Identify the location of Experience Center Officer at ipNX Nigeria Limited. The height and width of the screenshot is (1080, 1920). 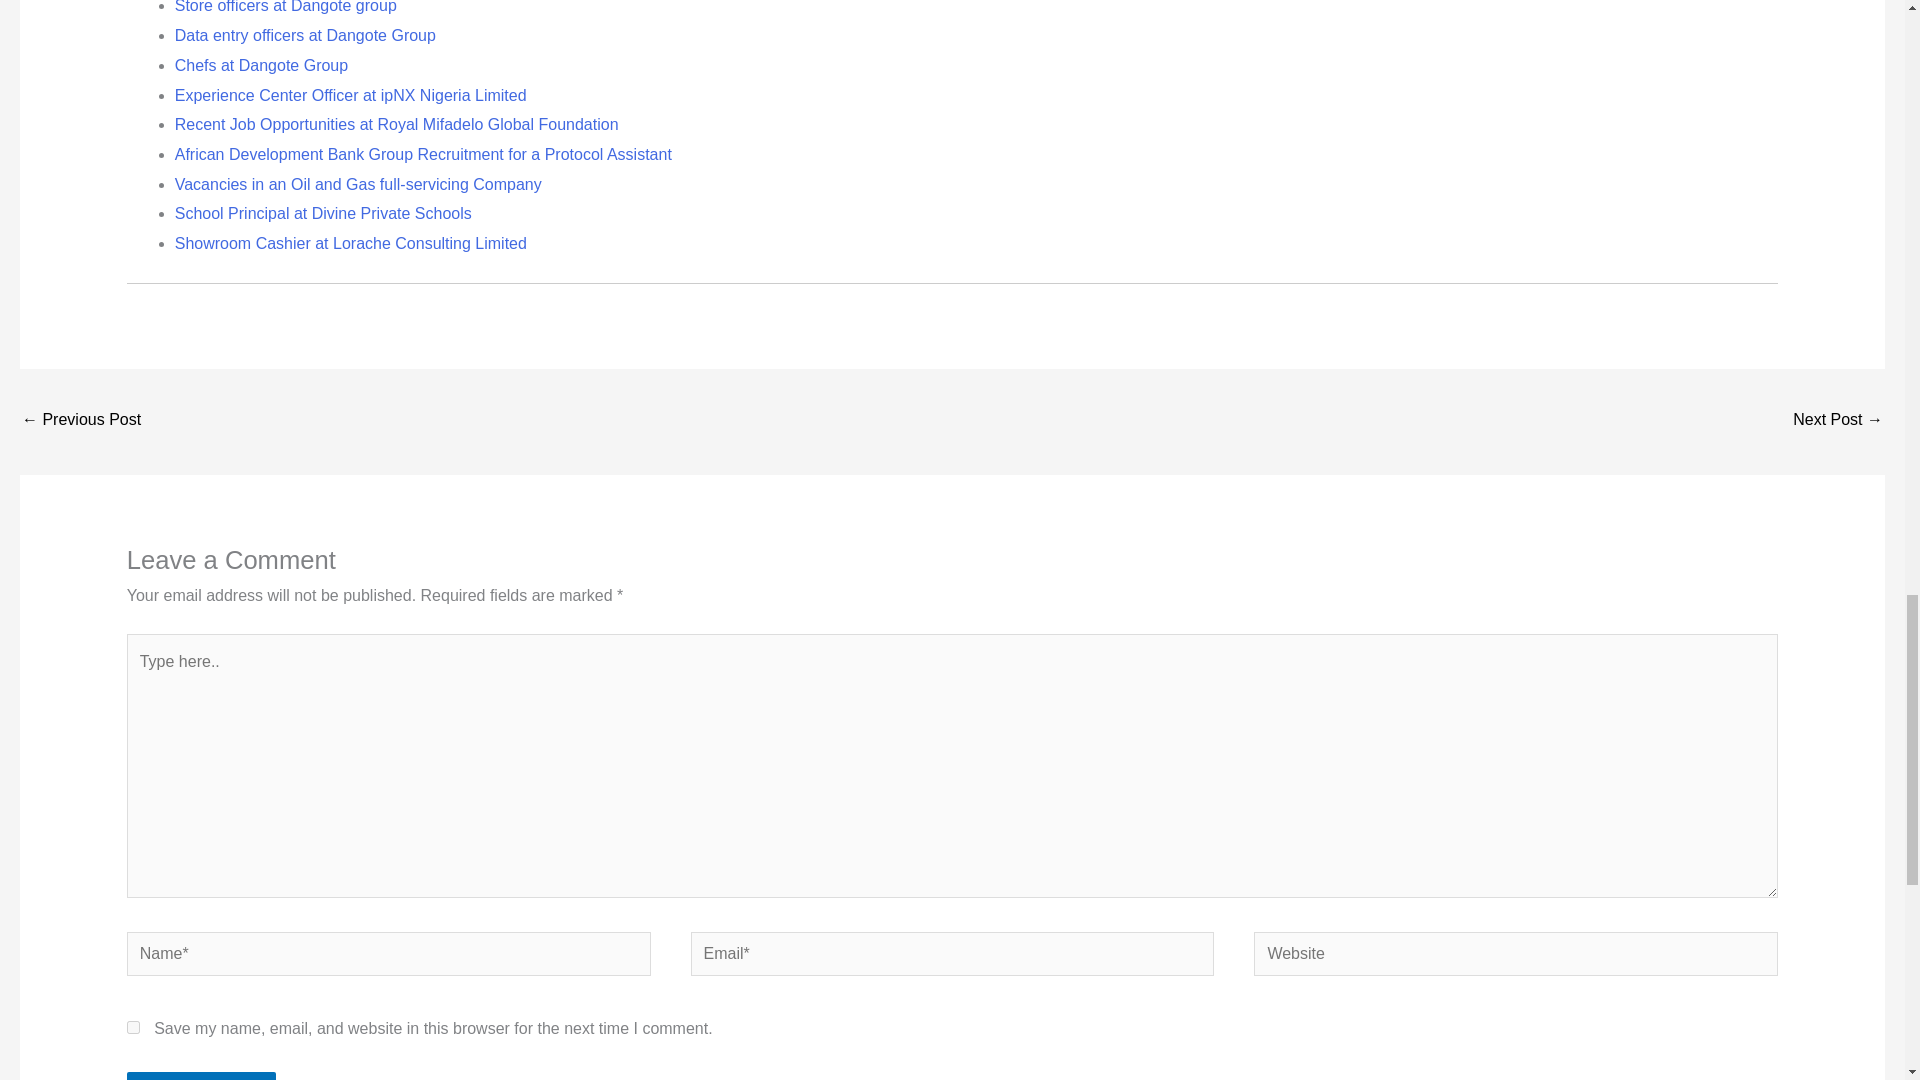
(350, 95).